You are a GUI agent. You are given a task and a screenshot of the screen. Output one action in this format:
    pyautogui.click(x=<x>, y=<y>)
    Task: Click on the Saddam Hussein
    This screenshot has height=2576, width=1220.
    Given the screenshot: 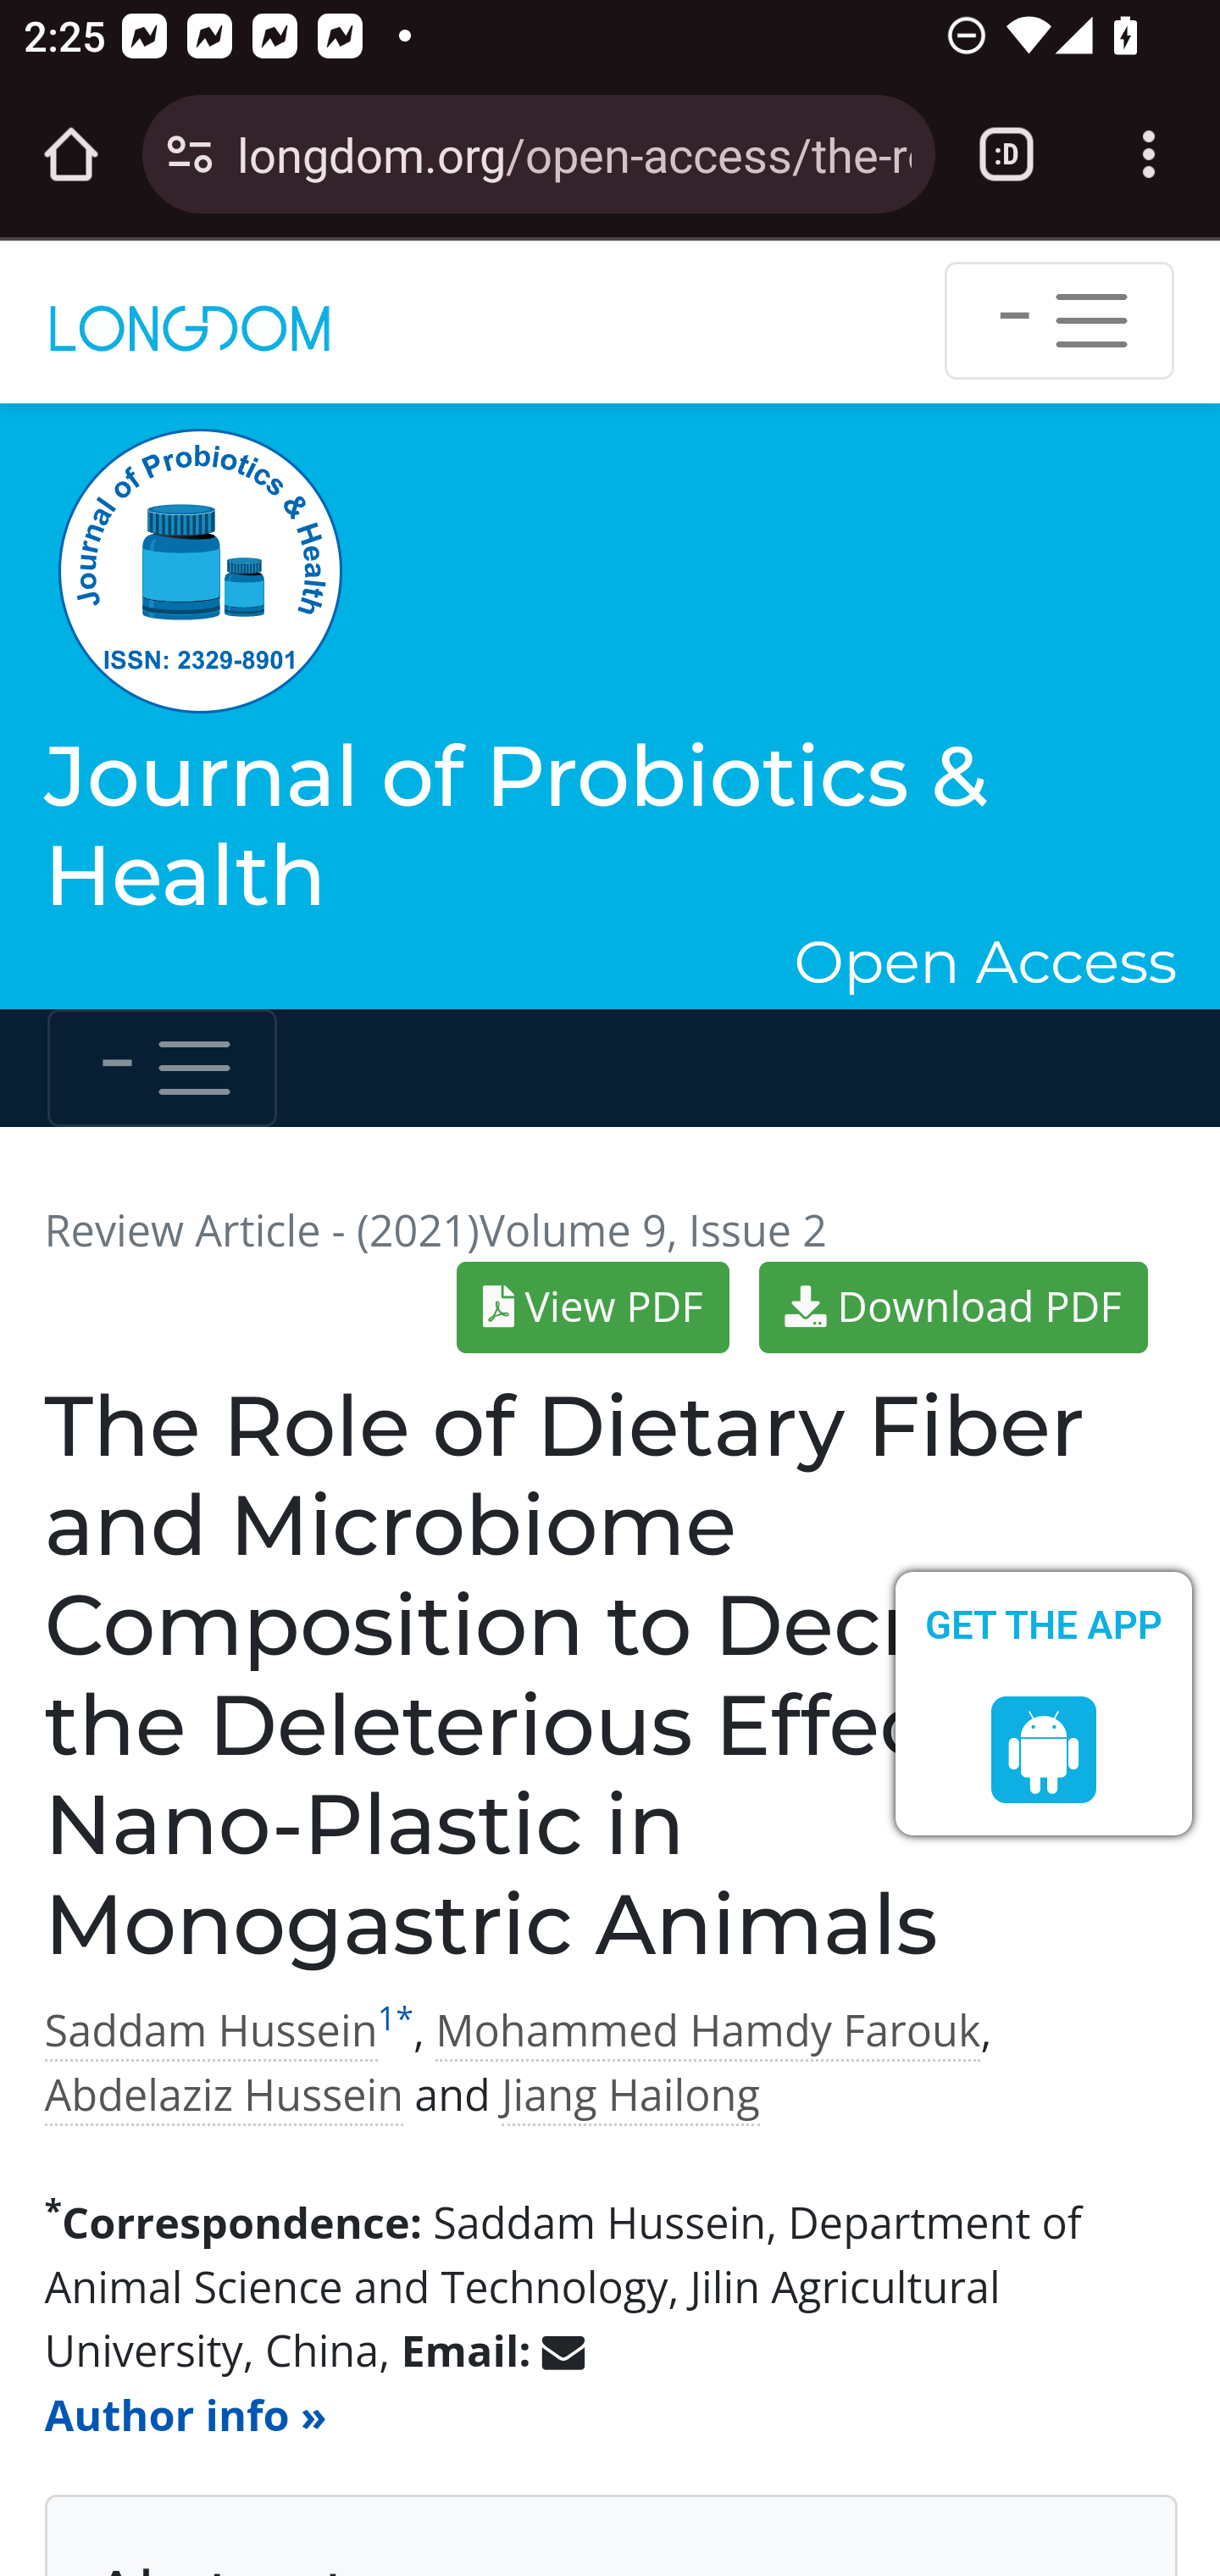 What is the action you would take?
    pyautogui.click(x=210, y=2031)
    